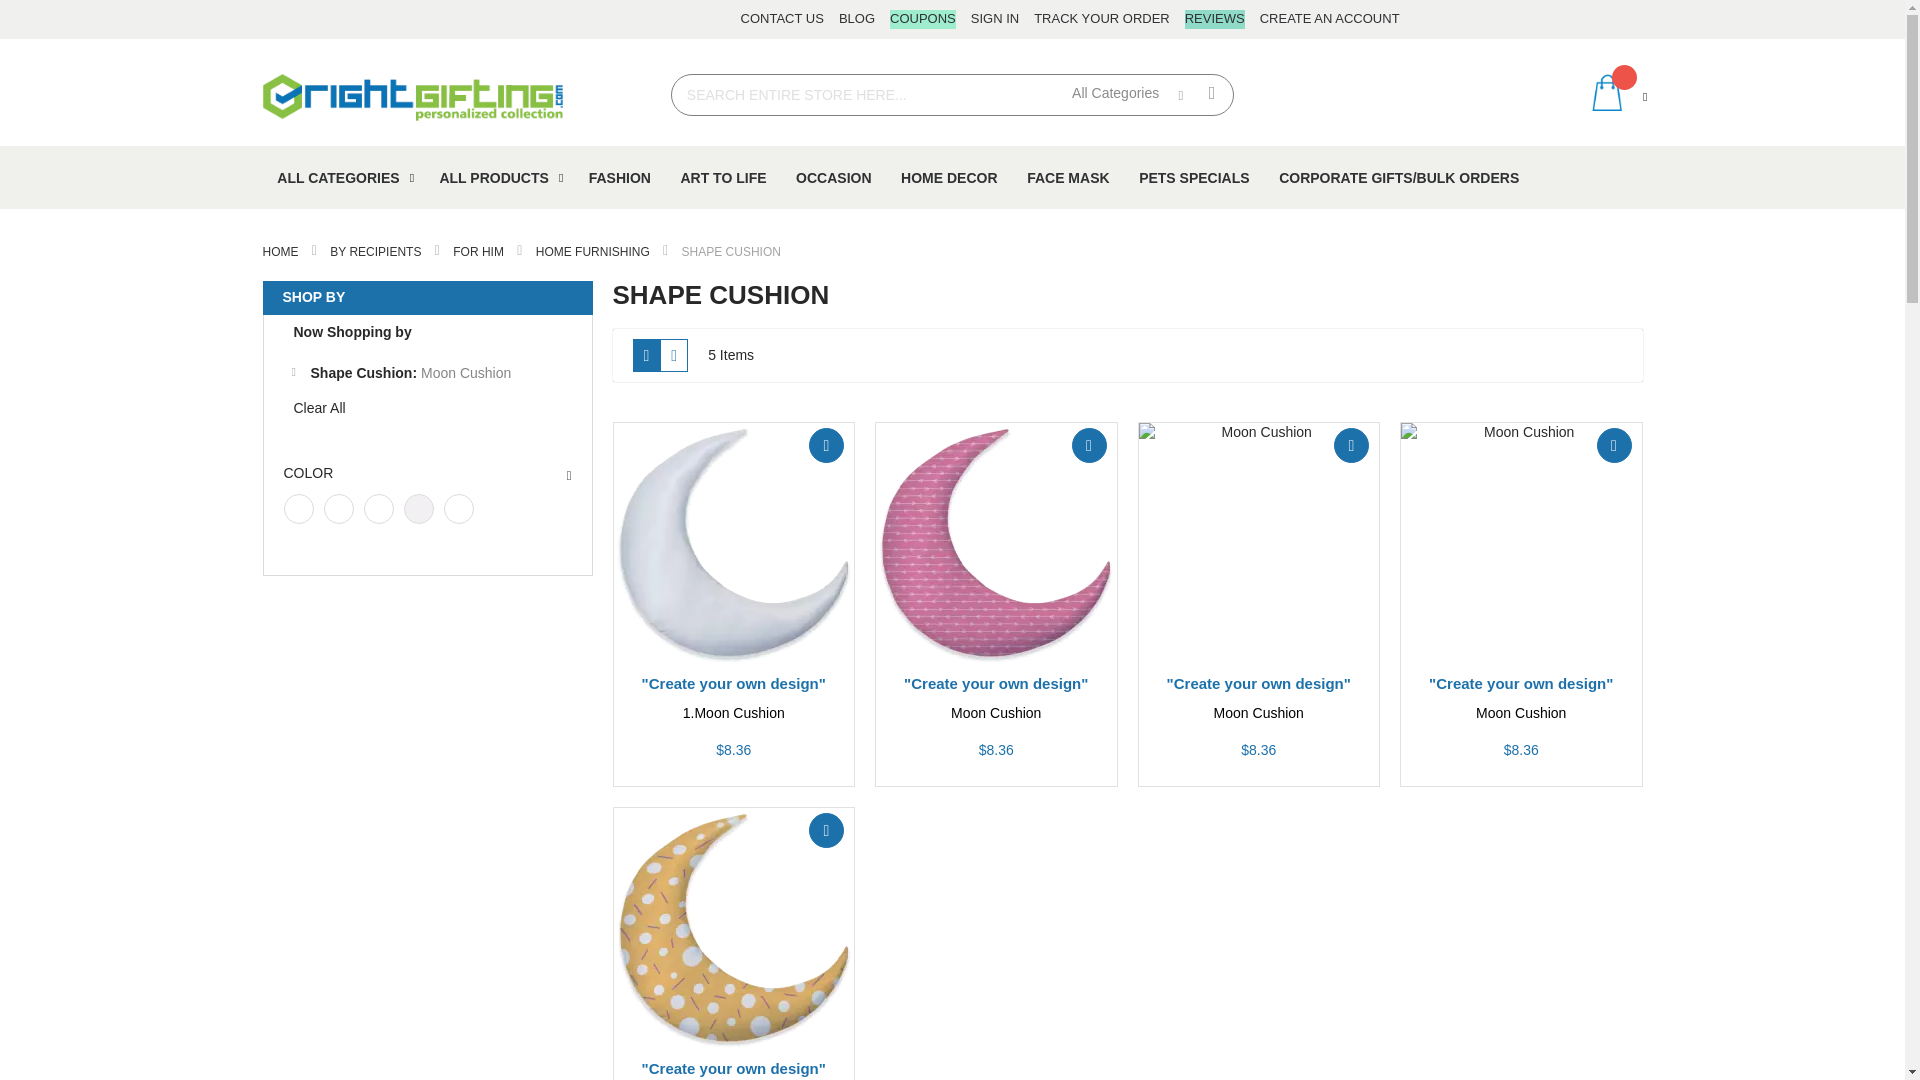 Image resolution: width=1920 pixels, height=1080 pixels. I want to click on Right Gifting, so click(412, 97).